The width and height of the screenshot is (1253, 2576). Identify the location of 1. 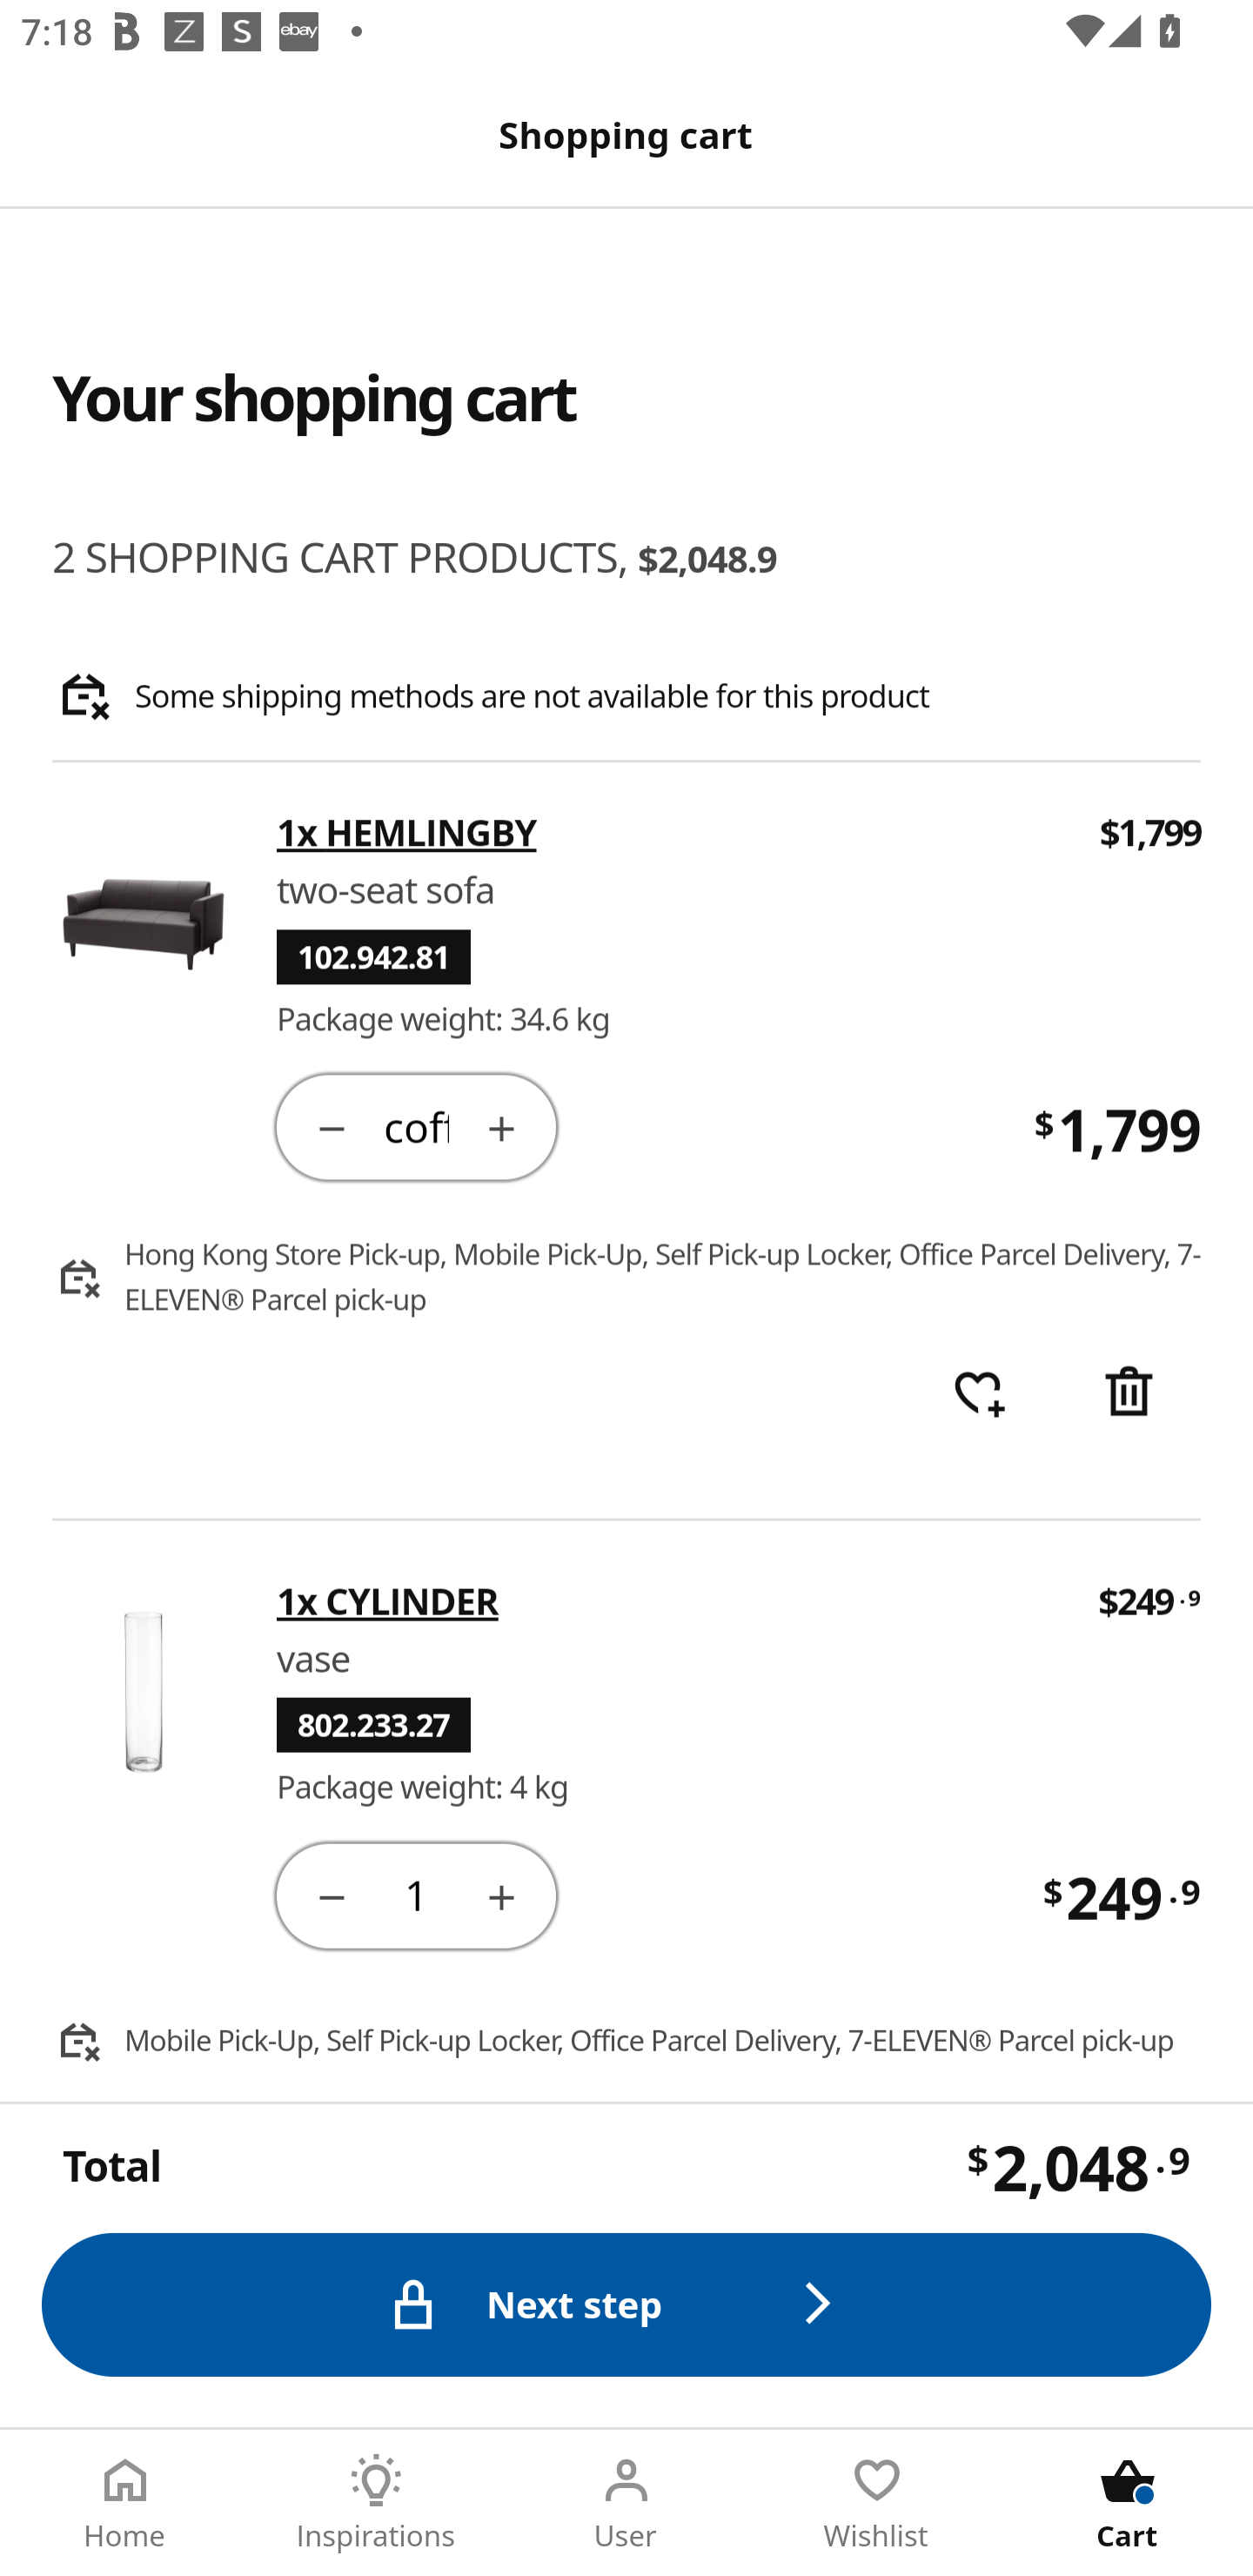
(416, 1894).